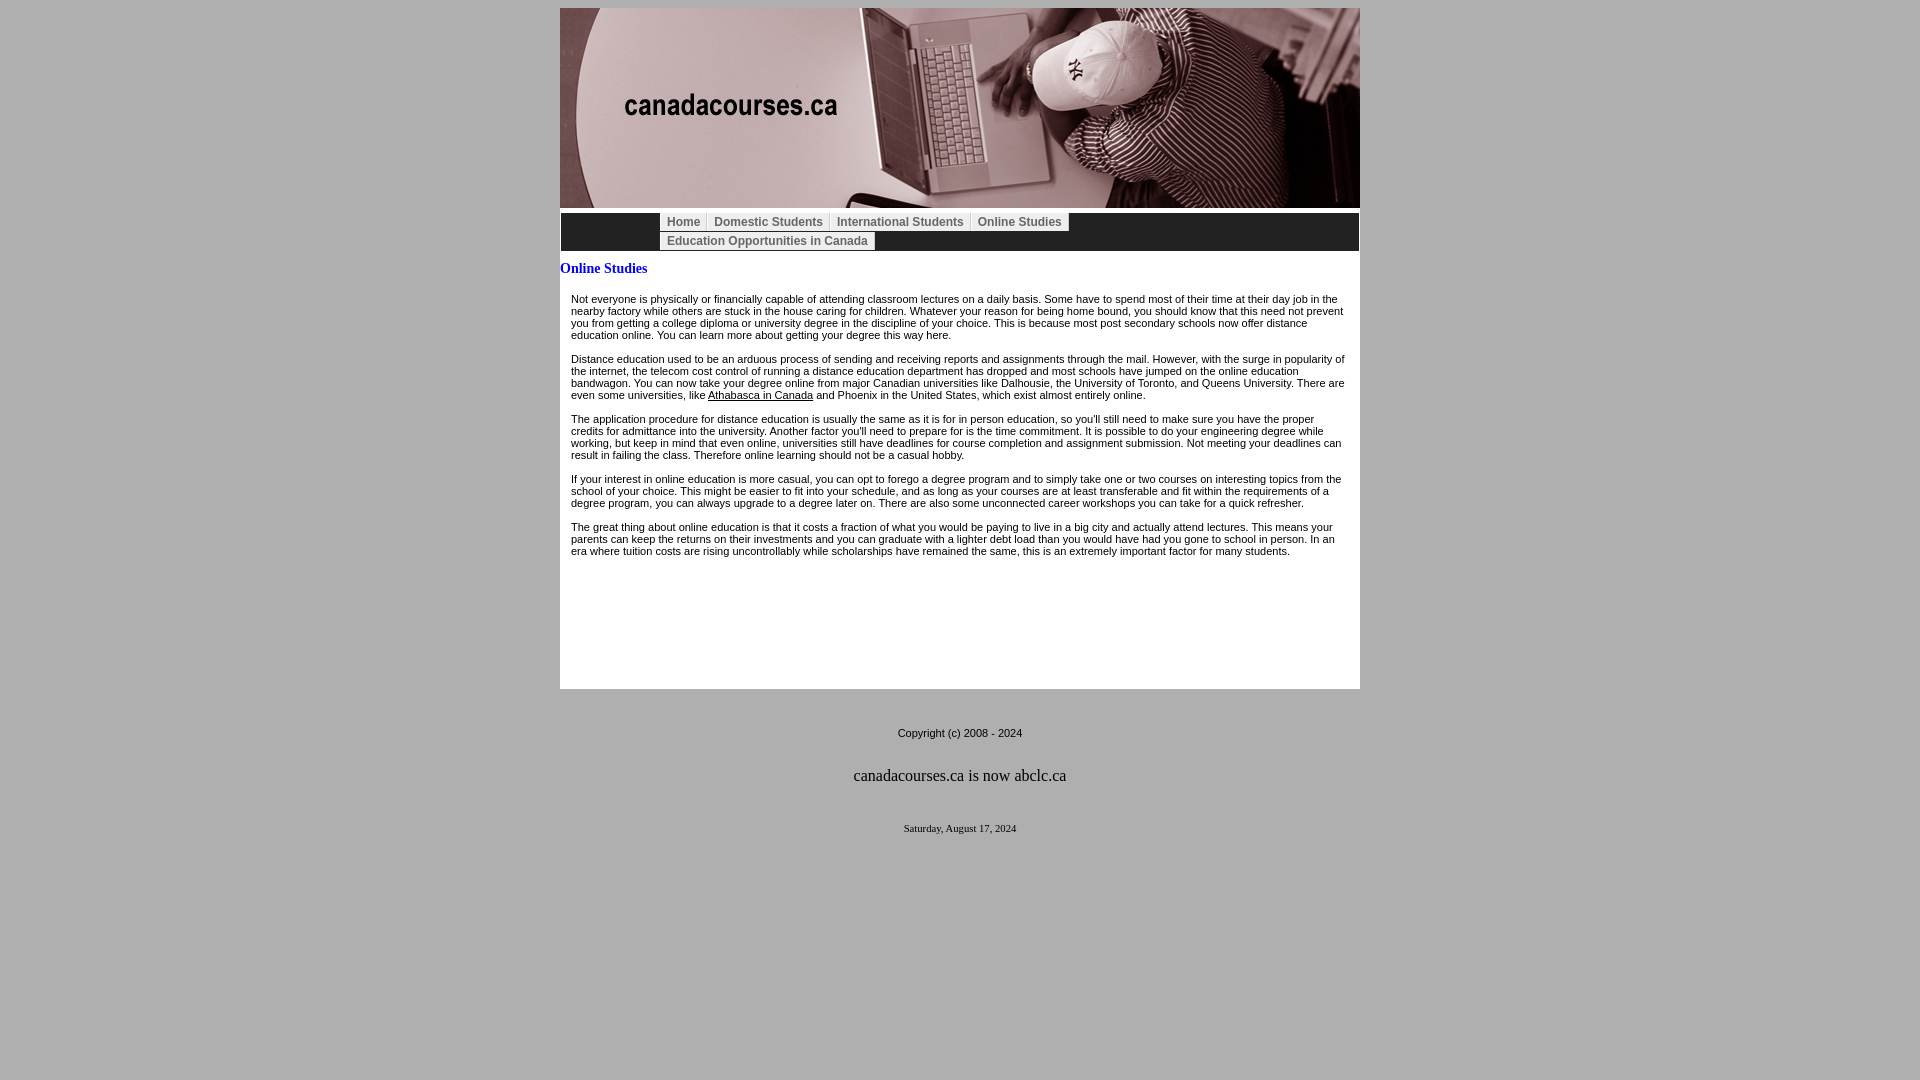 The width and height of the screenshot is (1920, 1080). What do you see at coordinates (768, 240) in the screenshot?
I see `Education Opportunities in Canada` at bounding box center [768, 240].